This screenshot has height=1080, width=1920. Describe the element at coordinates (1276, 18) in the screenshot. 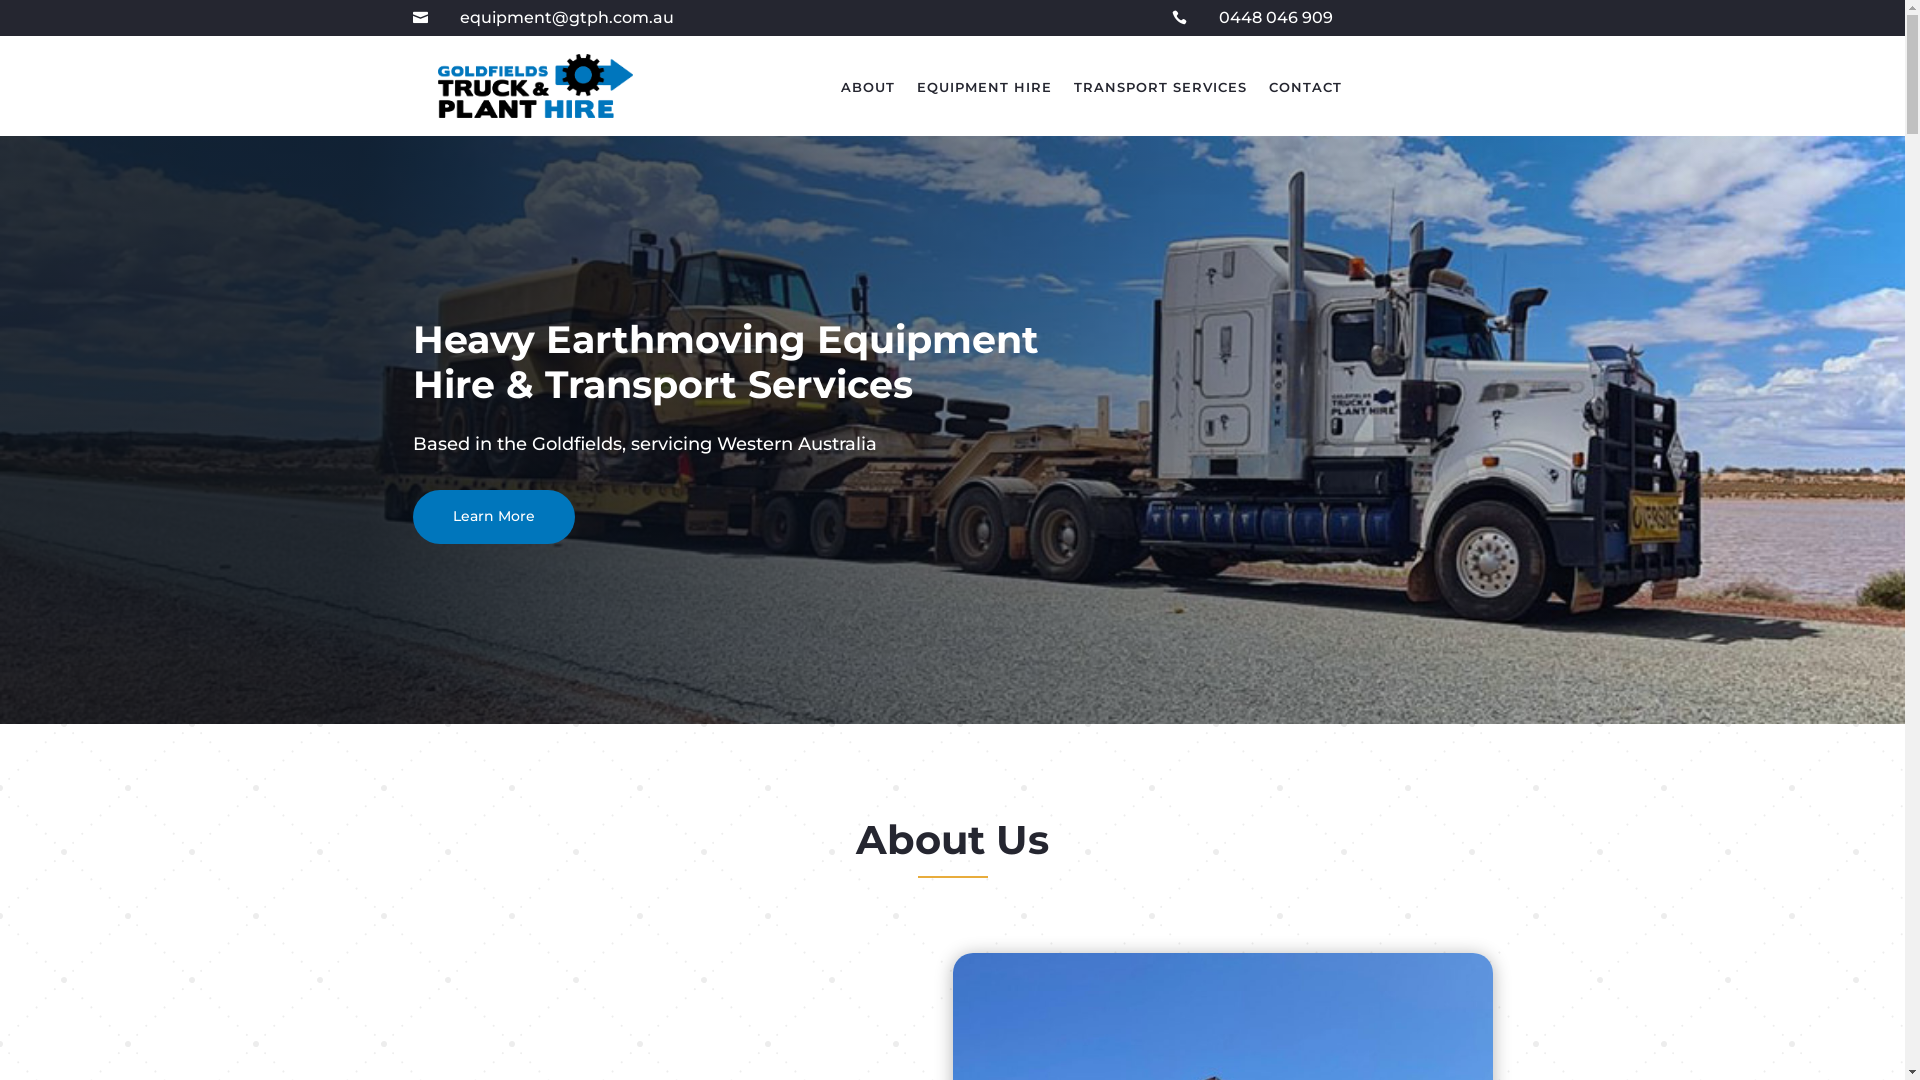

I see `0448 046 909` at that location.